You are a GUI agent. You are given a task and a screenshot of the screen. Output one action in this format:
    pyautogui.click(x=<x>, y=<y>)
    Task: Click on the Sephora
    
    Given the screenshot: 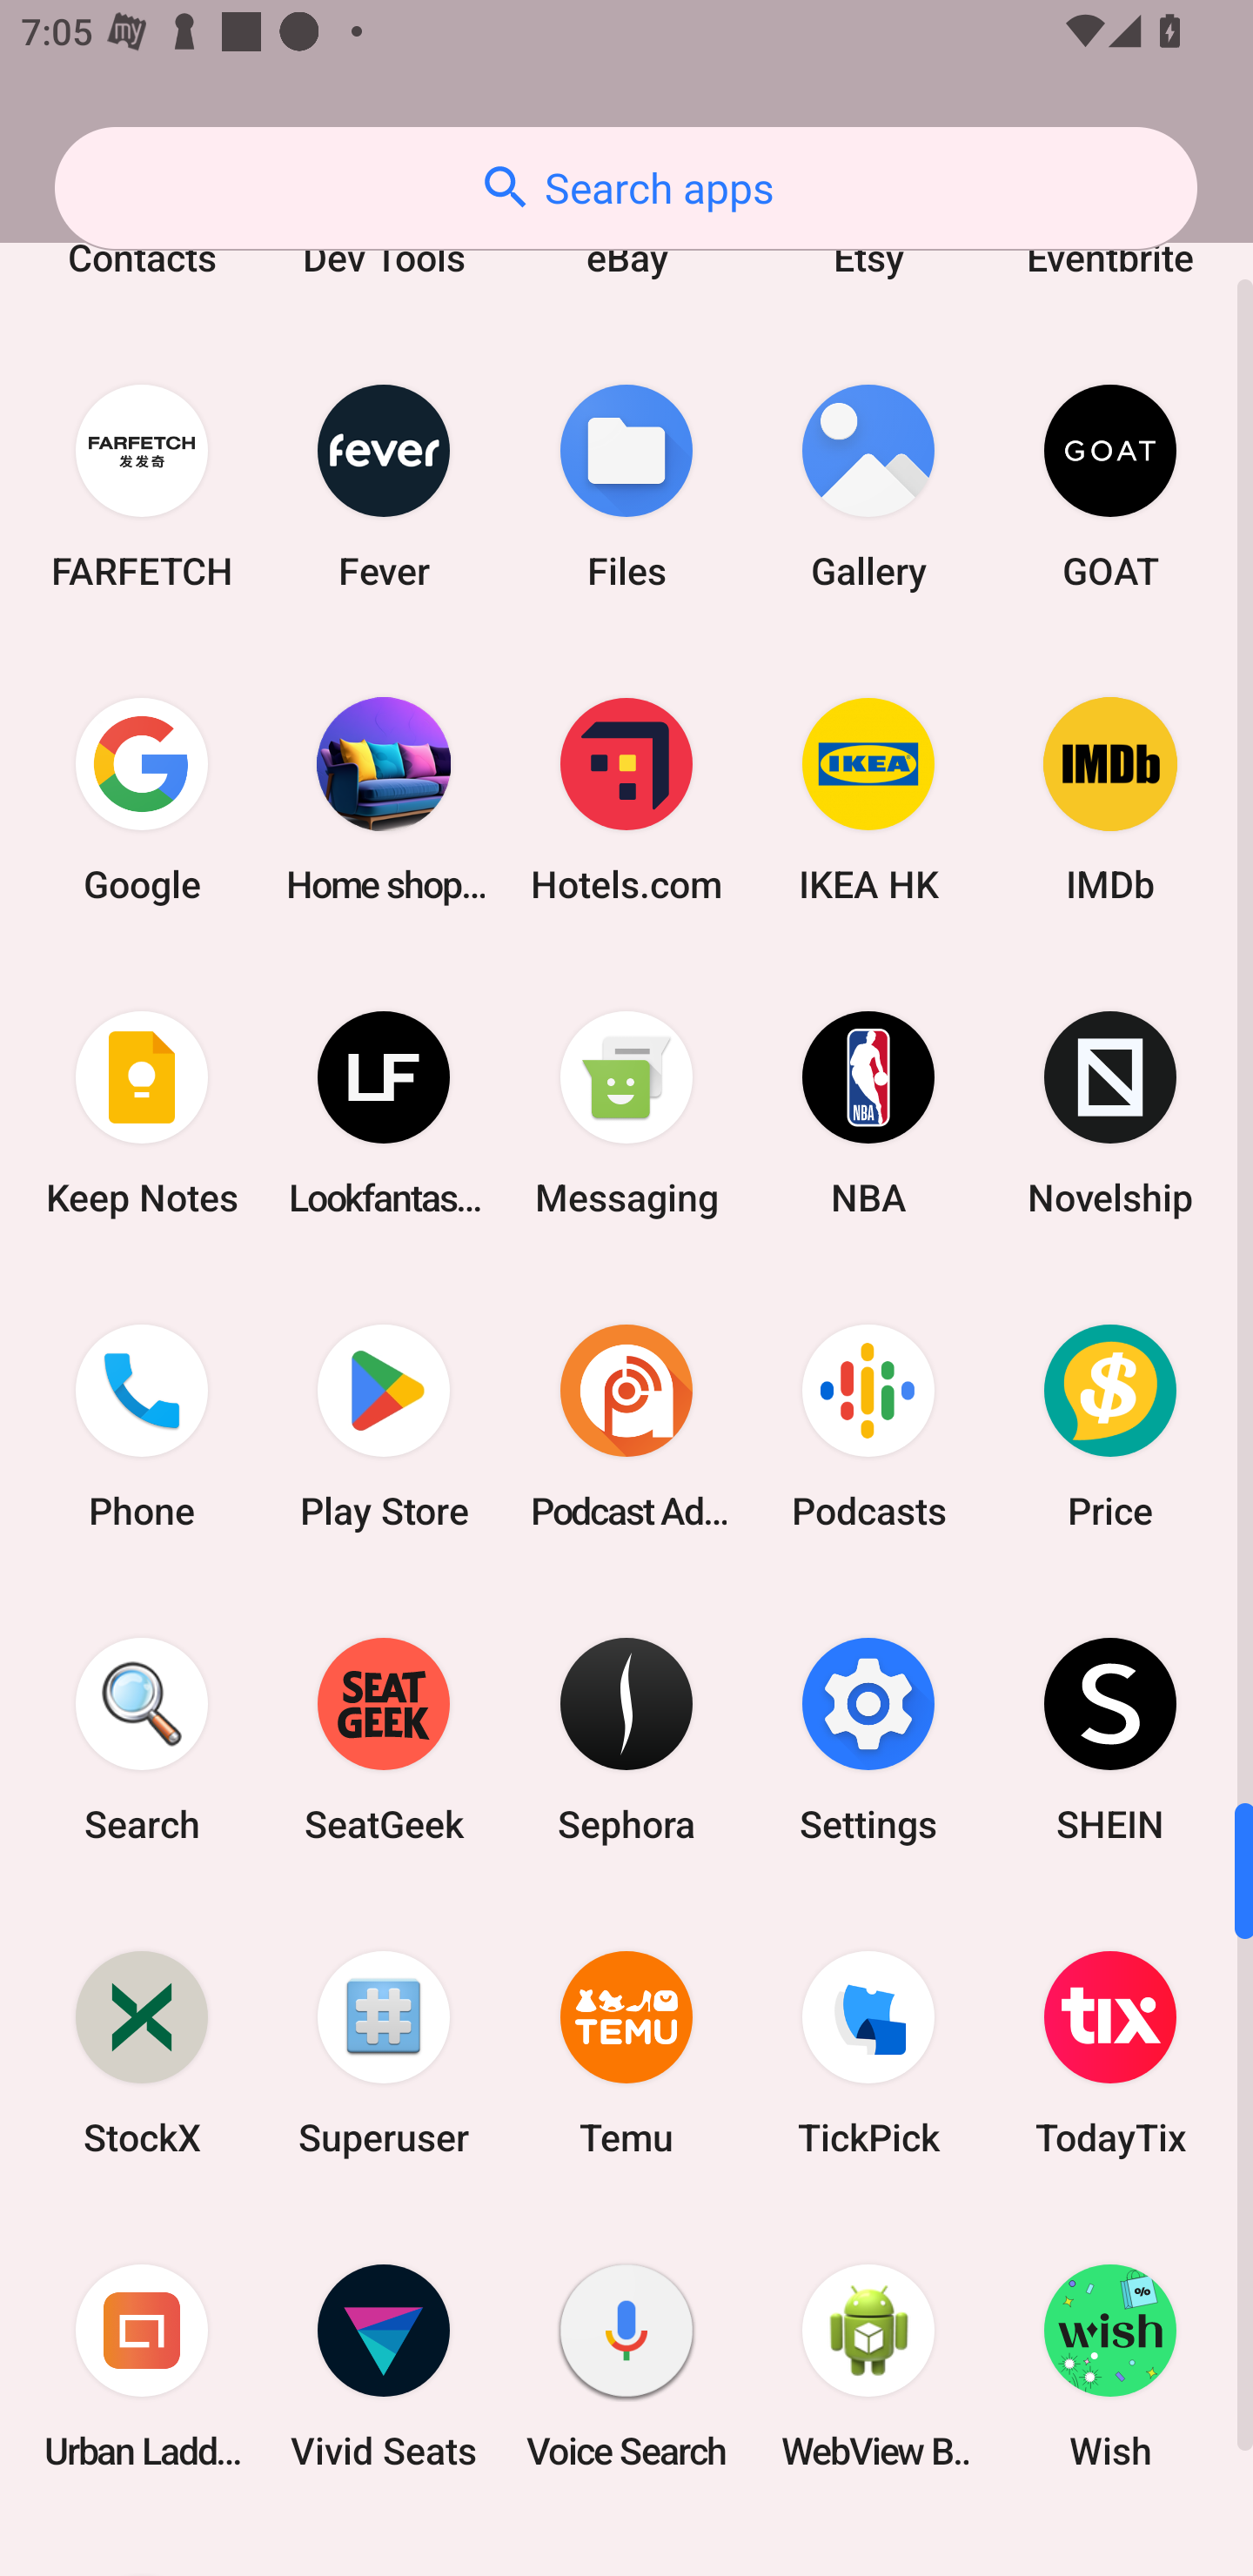 What is the action you would take?
    pyautogui.click(x=626, y=1740)
    